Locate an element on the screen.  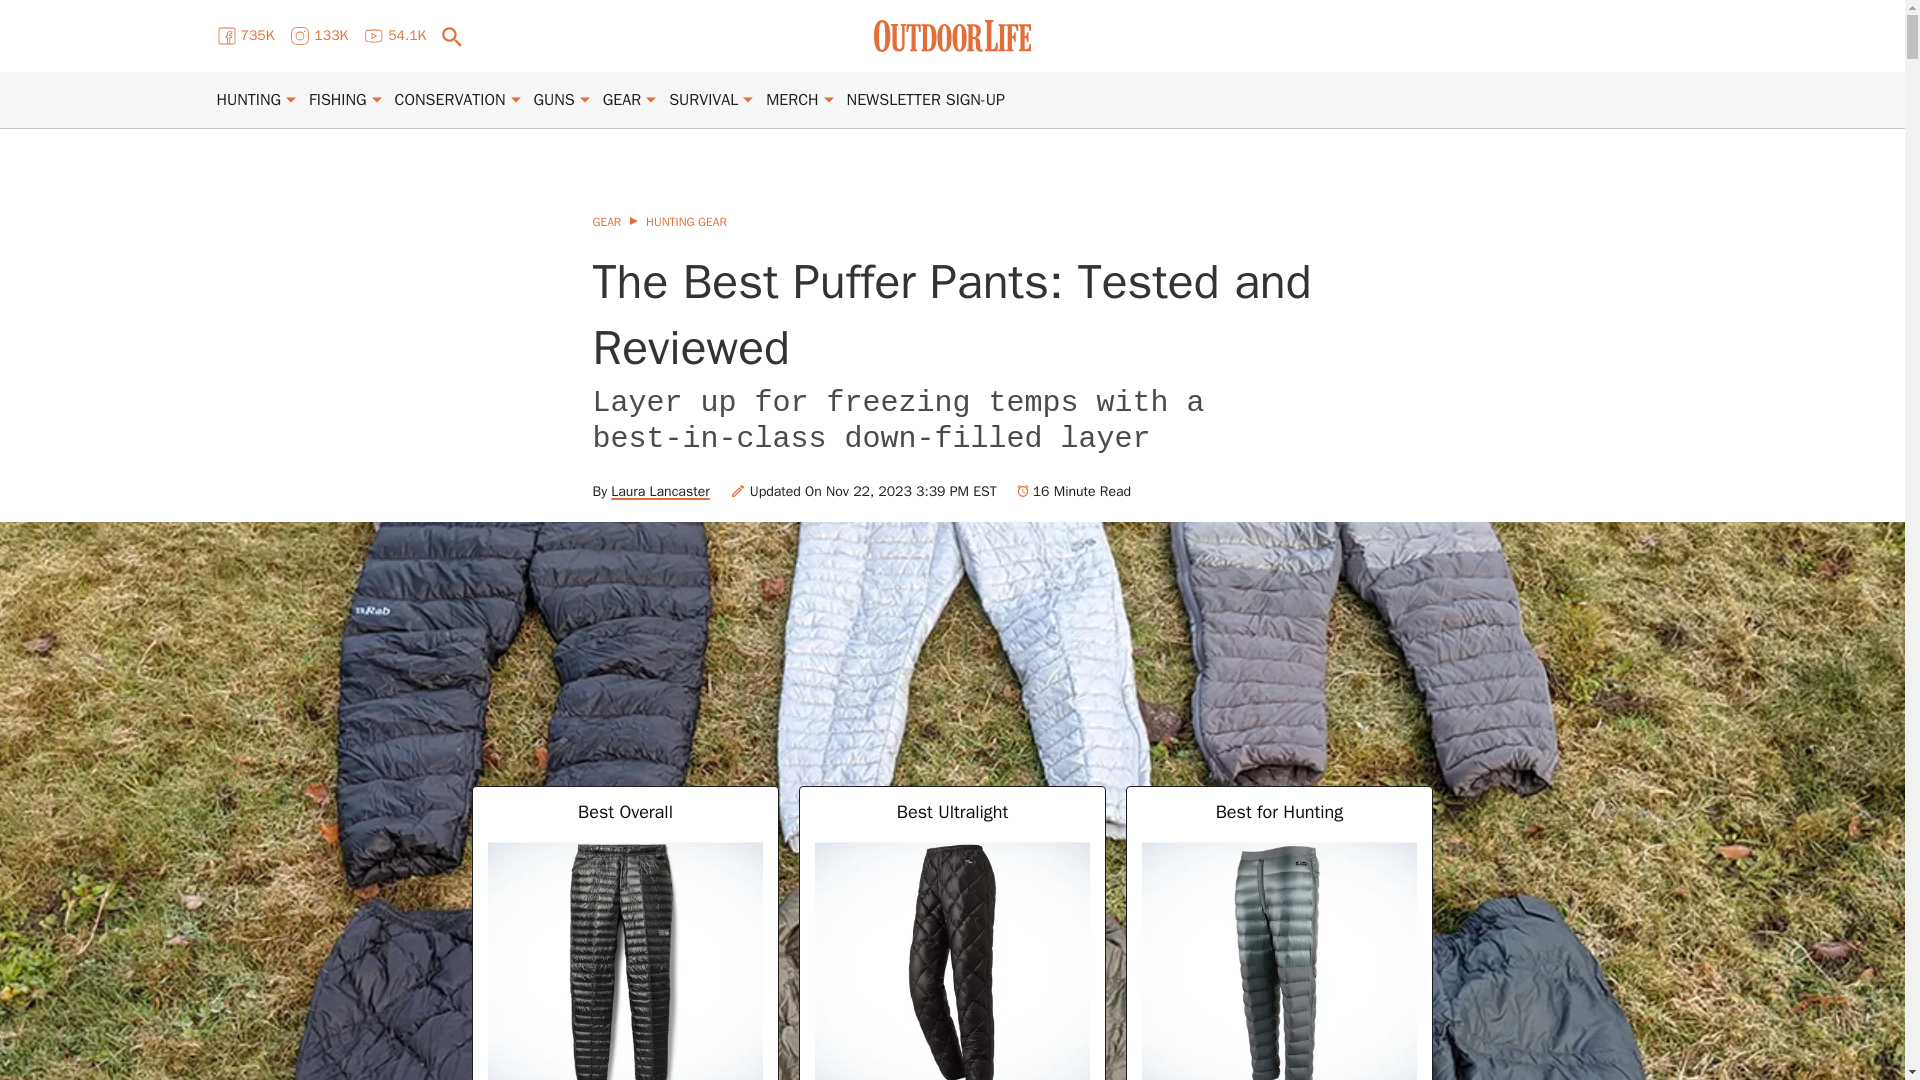
Newsletter Sign-up is located at coordinates (925, 100).